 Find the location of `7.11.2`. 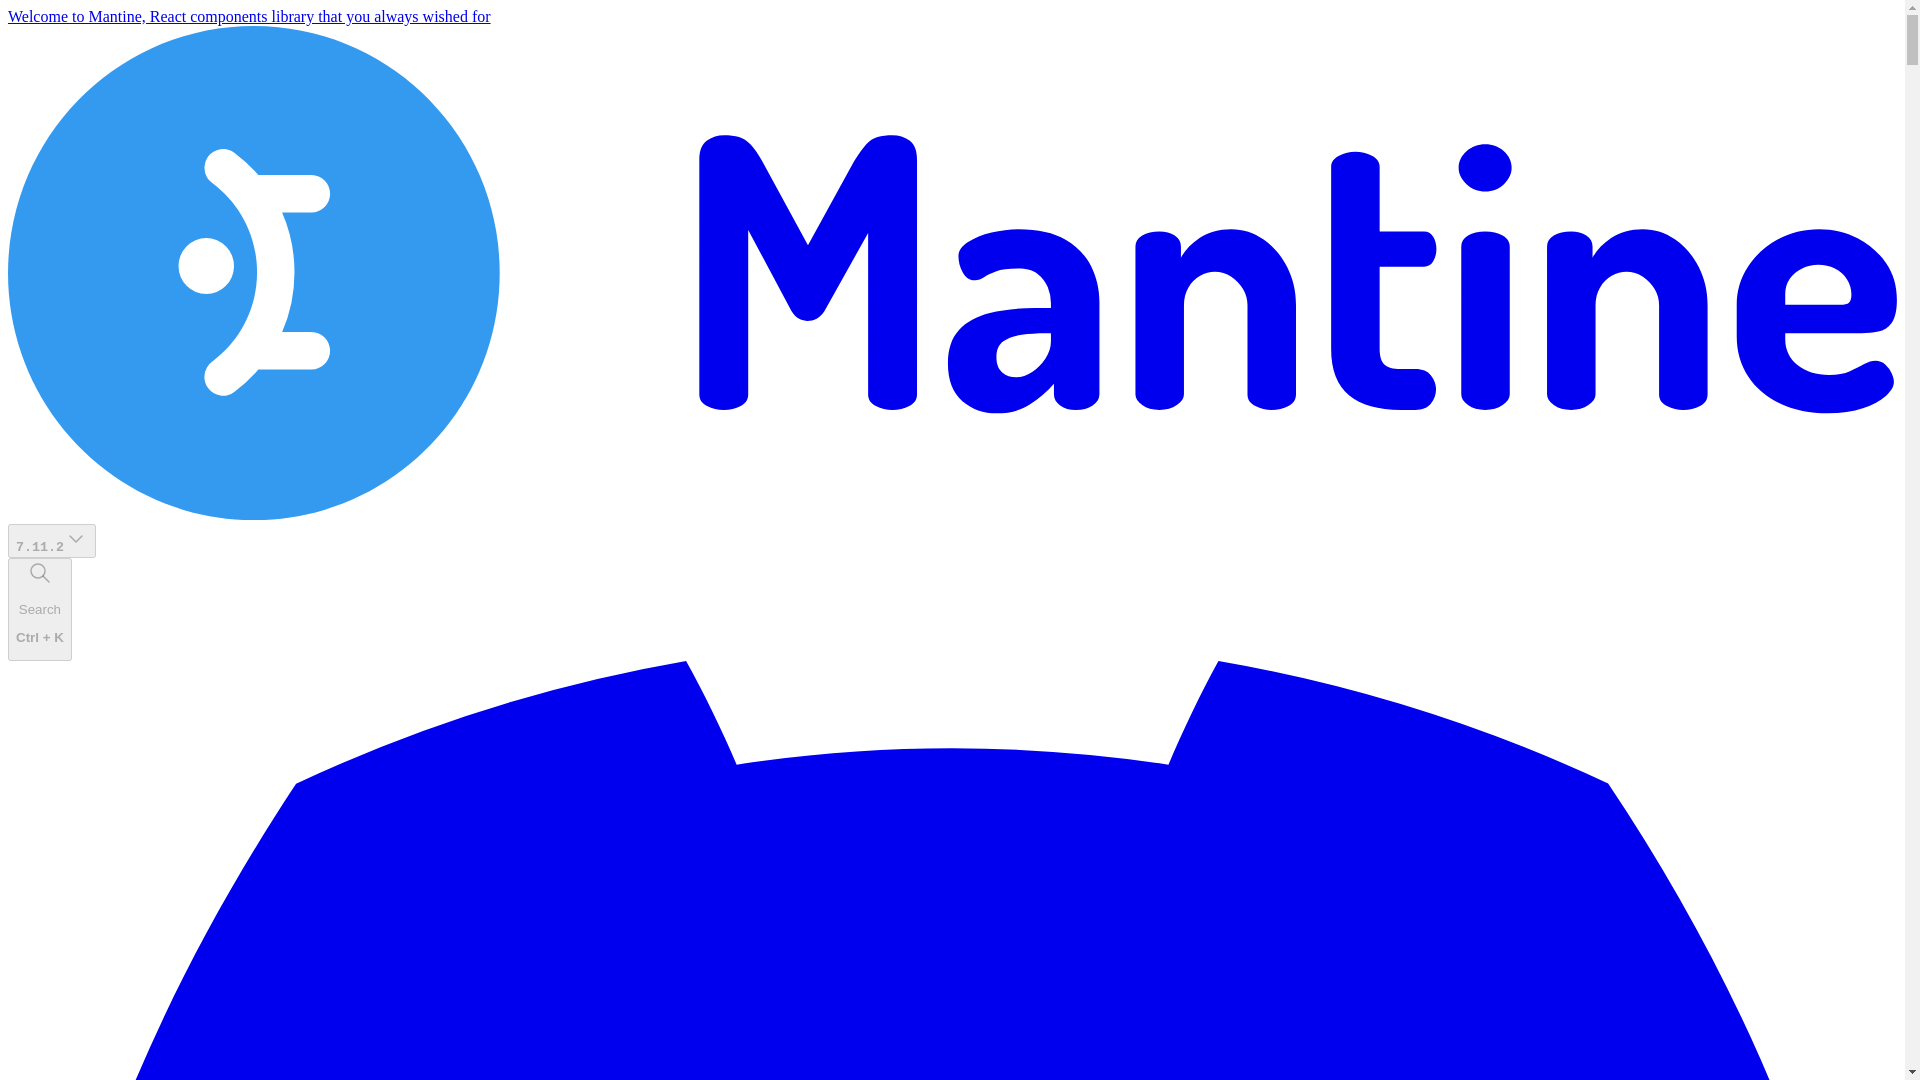

7.11.2 is located at coordinates (52, 540).